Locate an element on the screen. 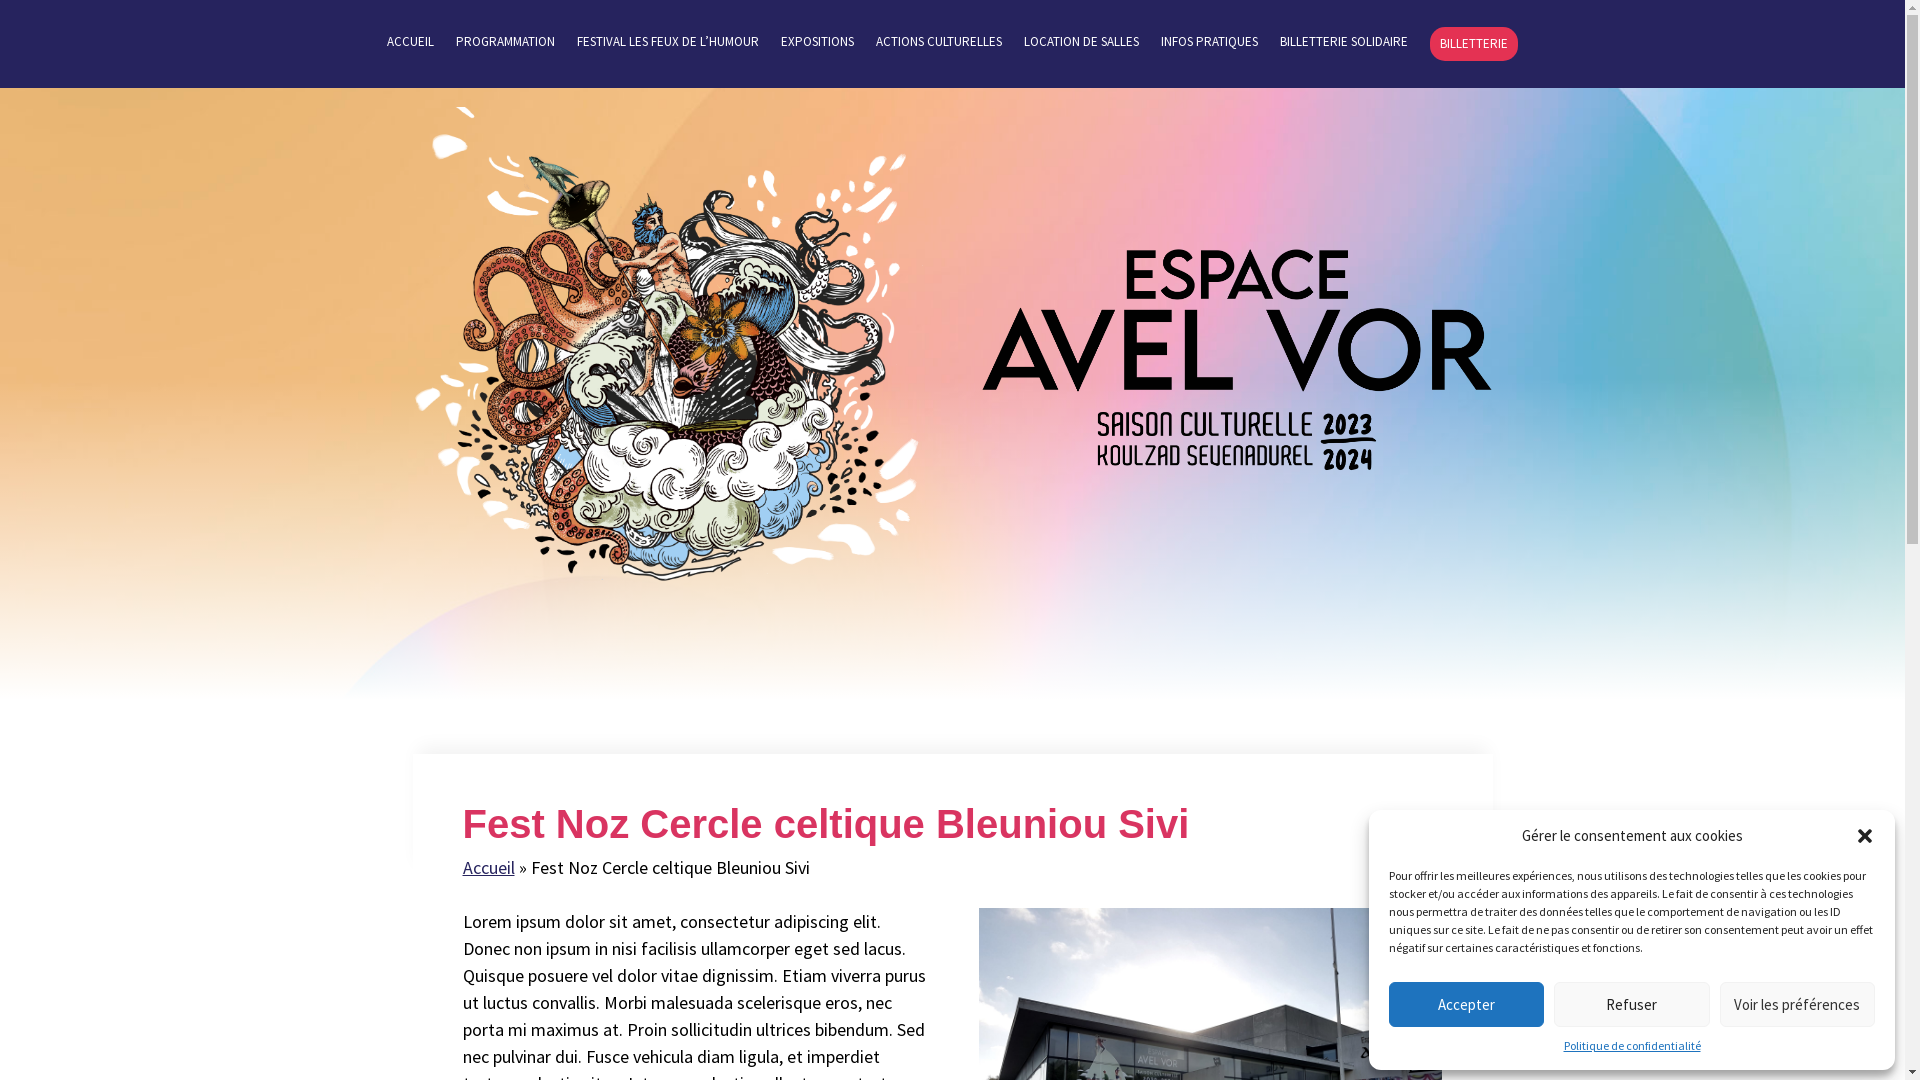 This screenshot has height=1080, width=1920. EXPOSITIONS is located at coordinates (818, 48).